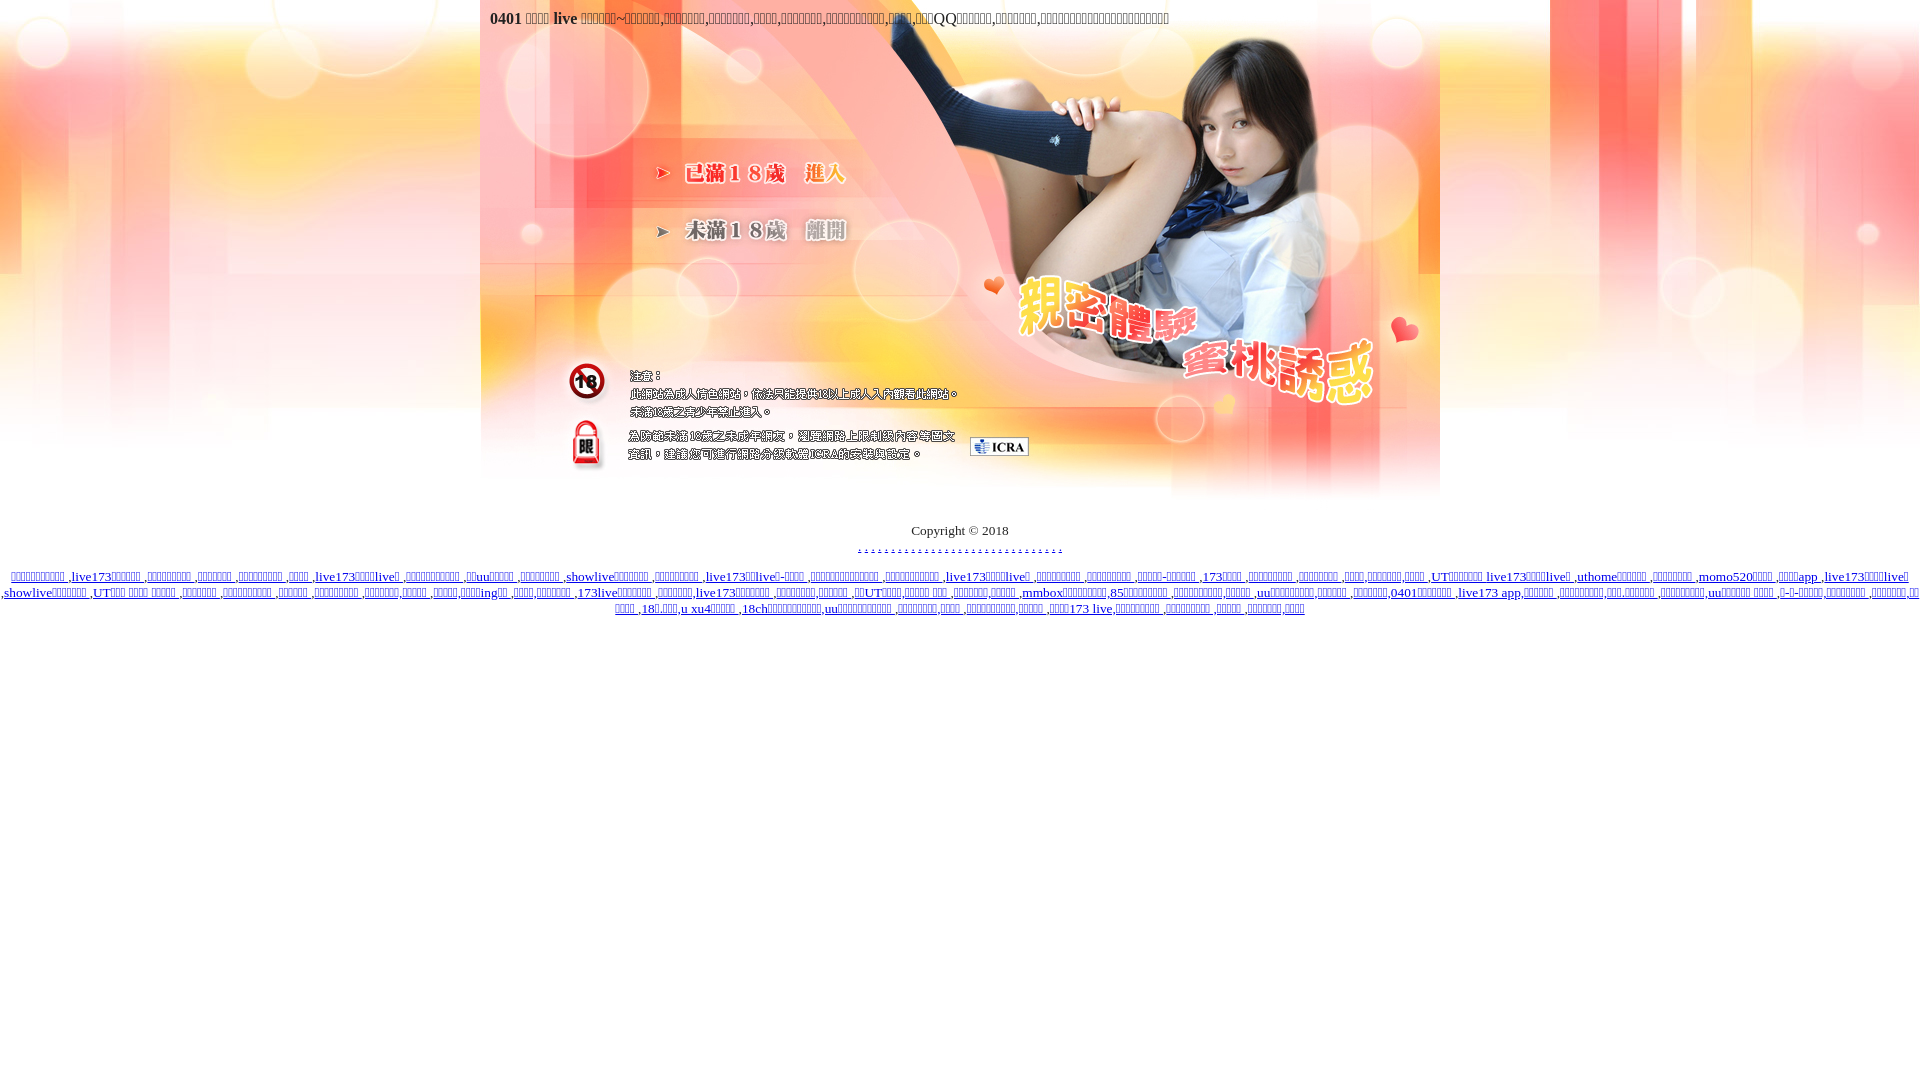  What do you see at coordinates (993, 546) in the screenshot?
I see `.` at bounding box center [993, 546].